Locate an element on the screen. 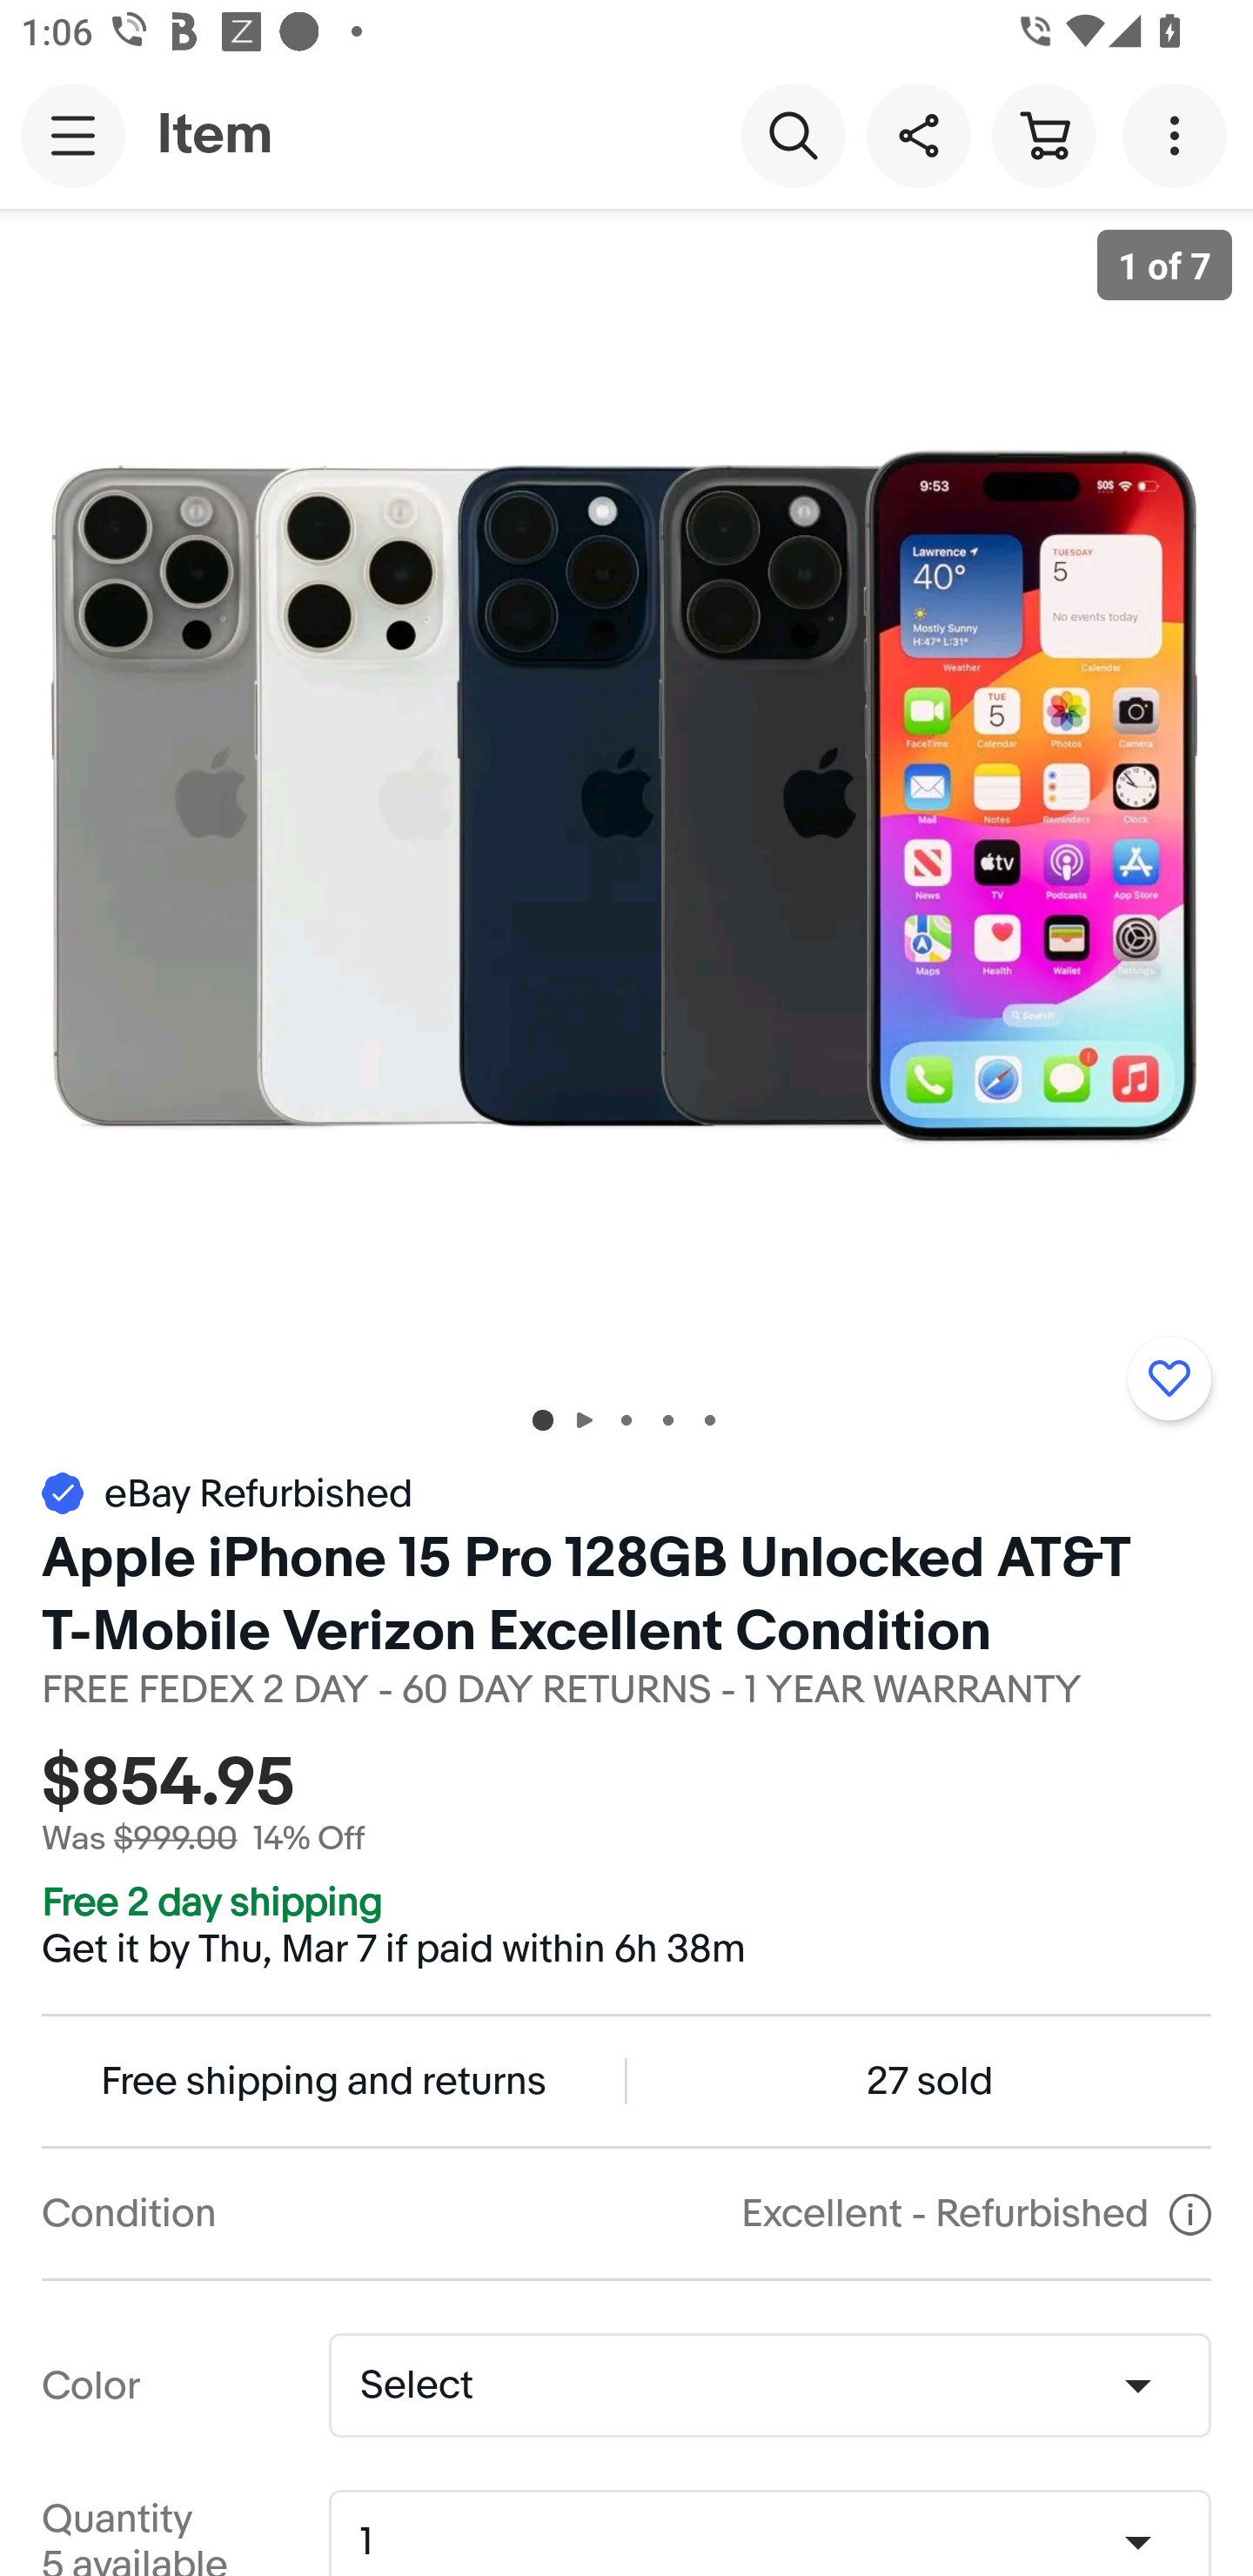  Share this item is located at coordinates (918, 134).